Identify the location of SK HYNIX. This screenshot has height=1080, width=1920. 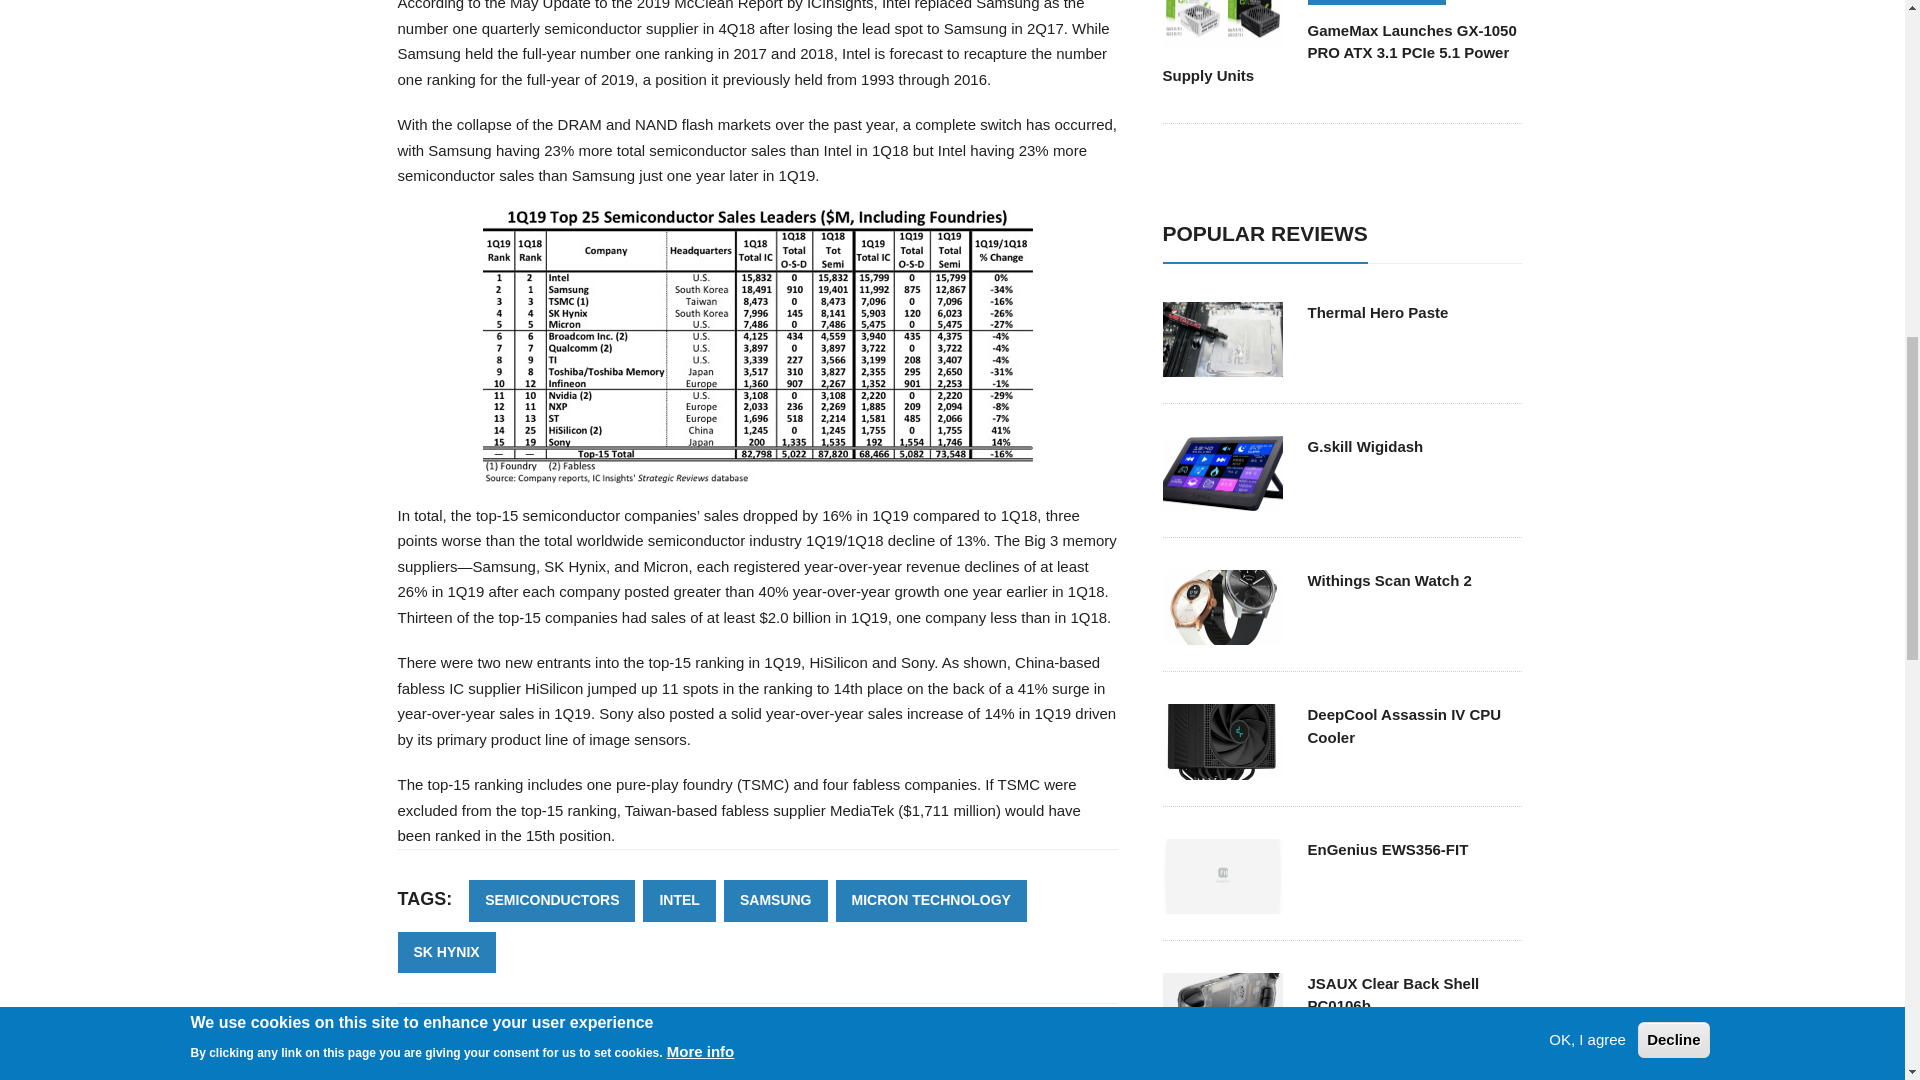
(446, 953).